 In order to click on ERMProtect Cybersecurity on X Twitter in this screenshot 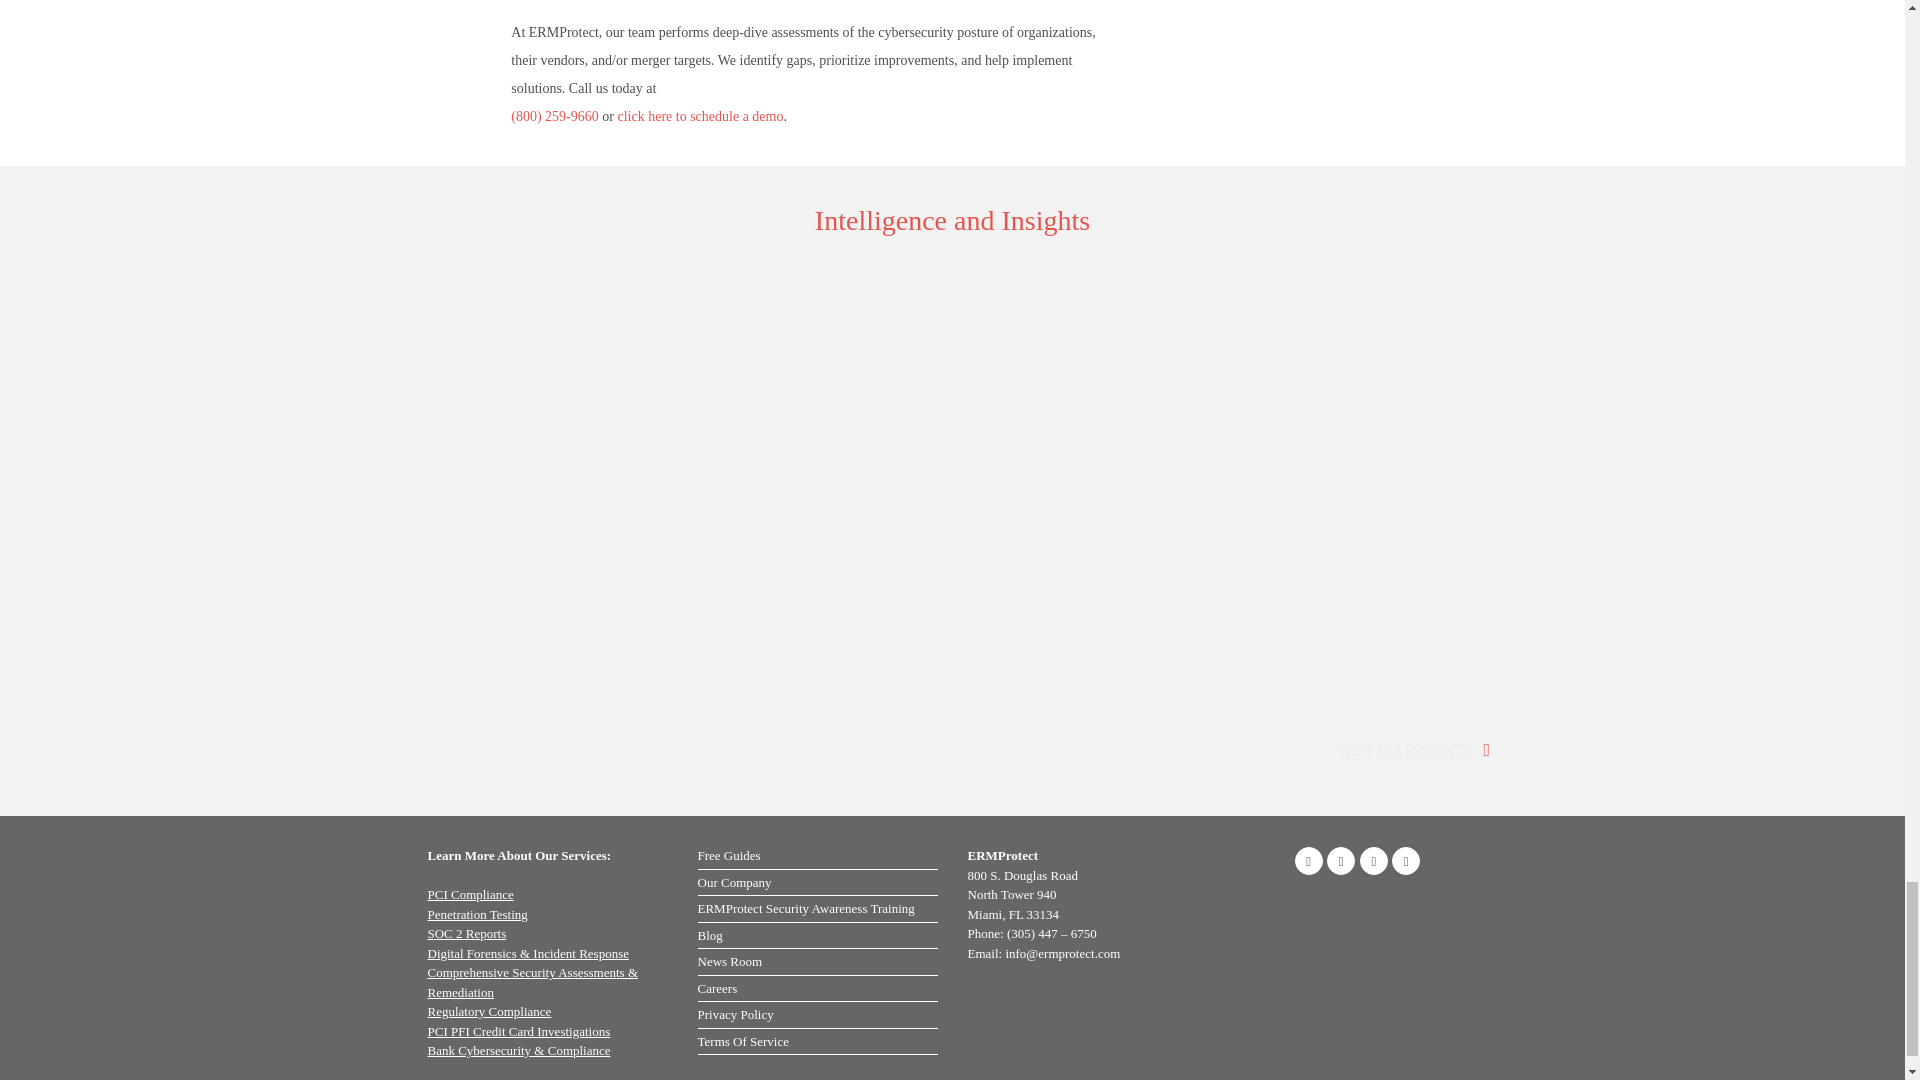, I will do `click(1374, 860)`.